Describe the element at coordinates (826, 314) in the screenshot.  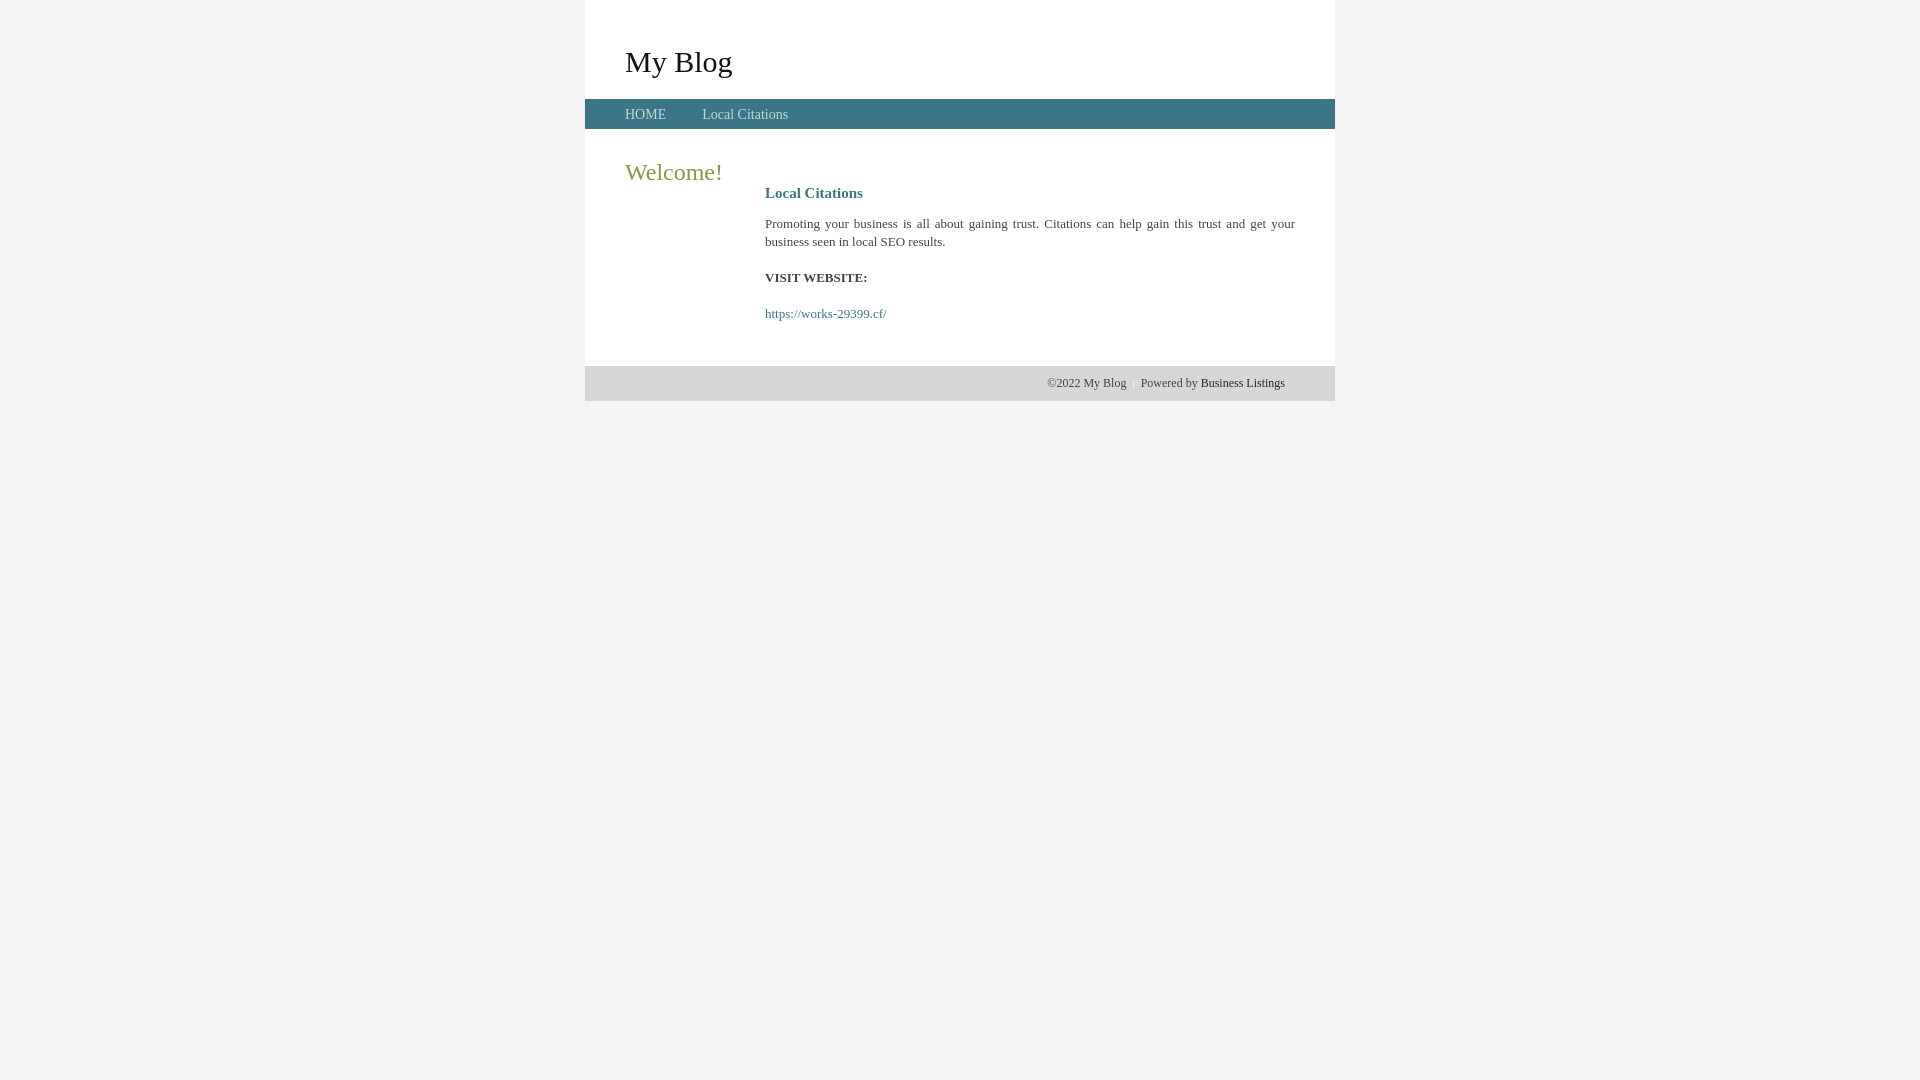
I see `https://works-29399.cf/` at that location.